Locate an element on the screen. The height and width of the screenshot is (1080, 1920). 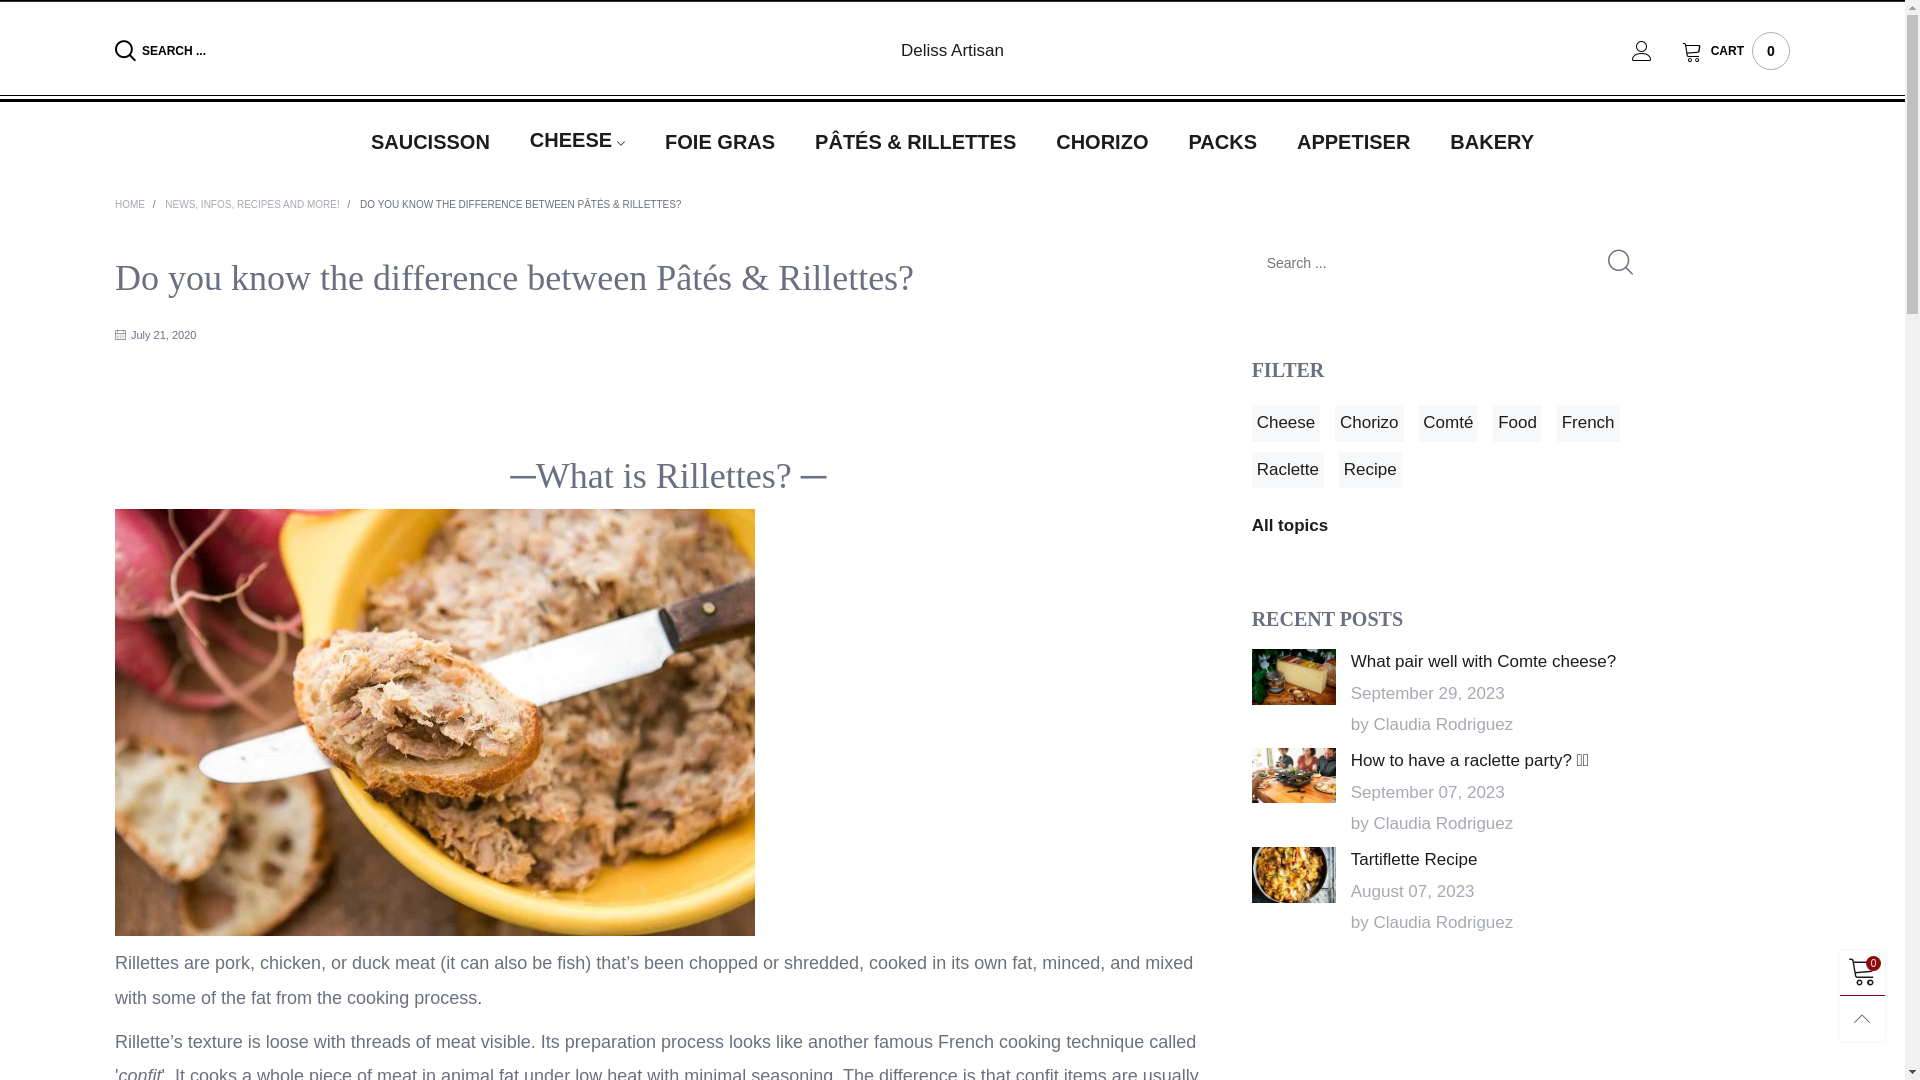
APPETISER is located at coordinates (1354, 141).